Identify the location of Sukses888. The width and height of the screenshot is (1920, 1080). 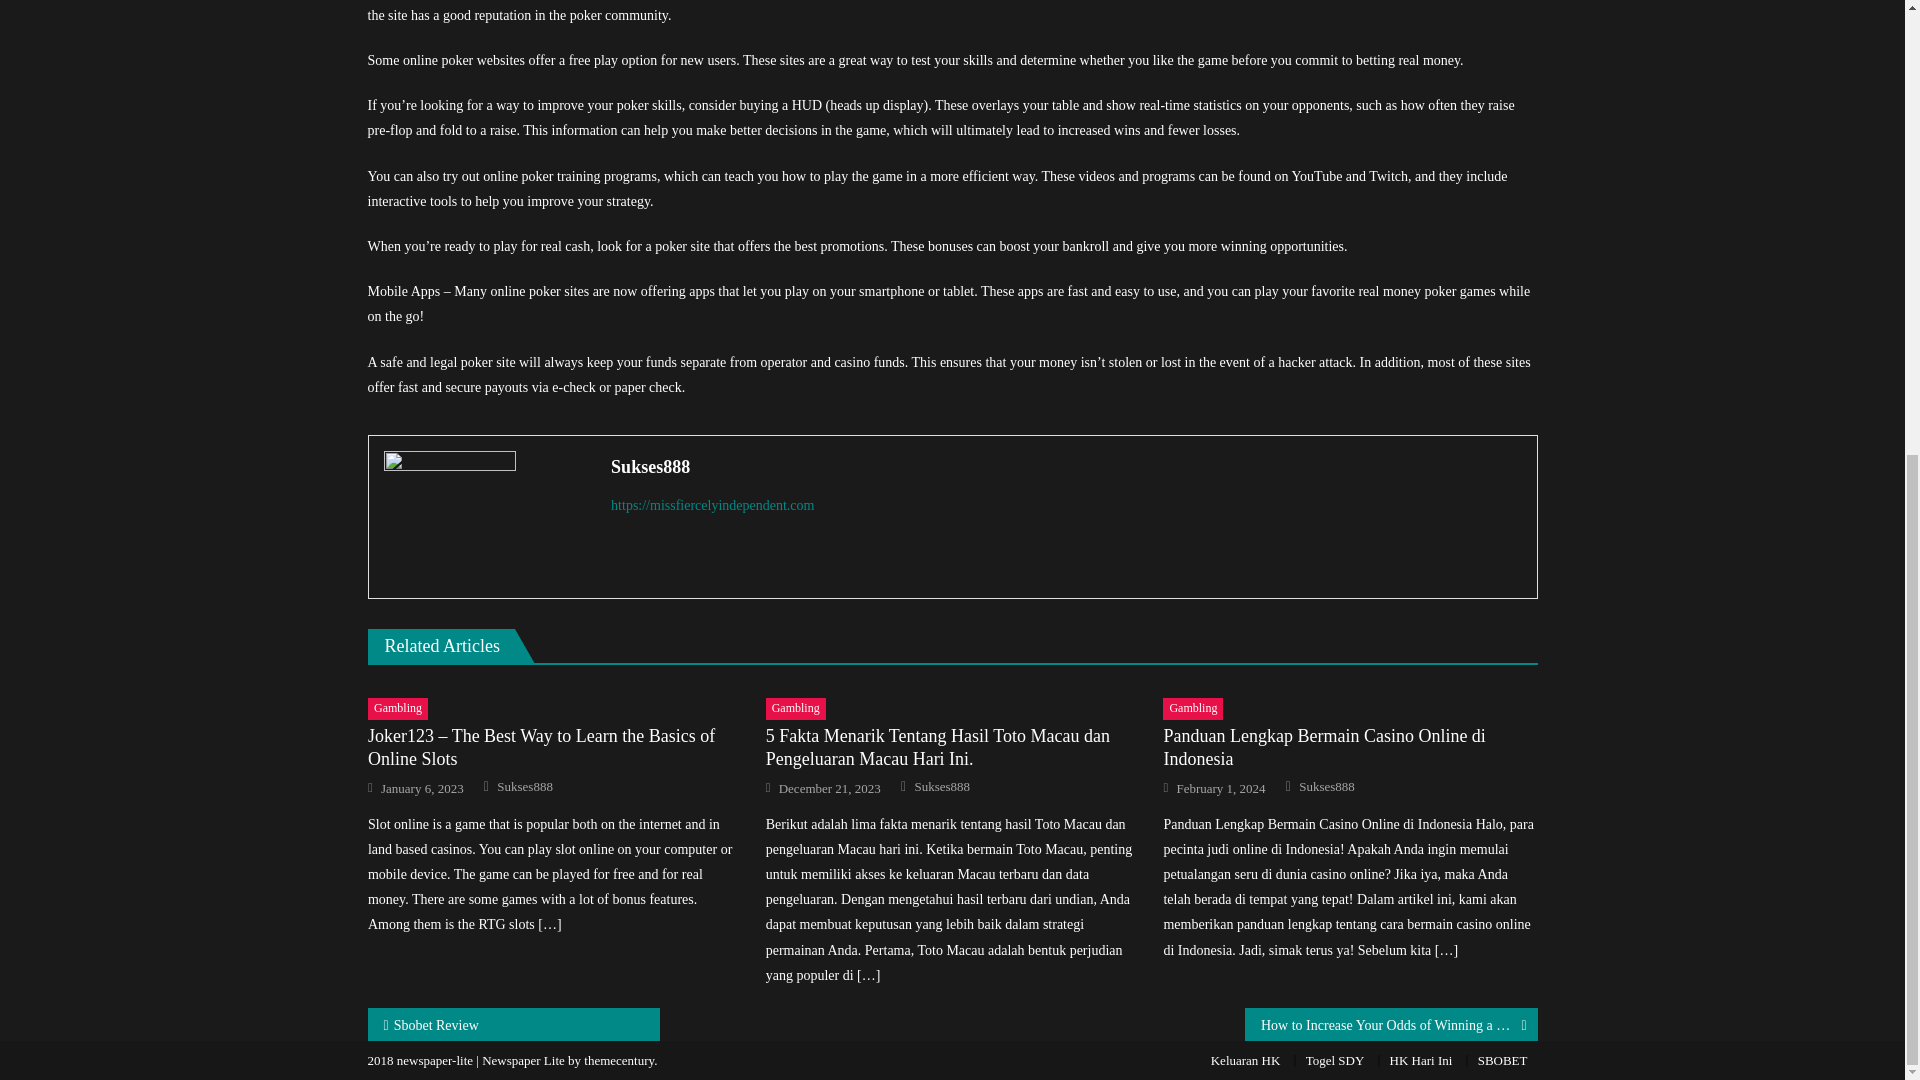
(524, 786).